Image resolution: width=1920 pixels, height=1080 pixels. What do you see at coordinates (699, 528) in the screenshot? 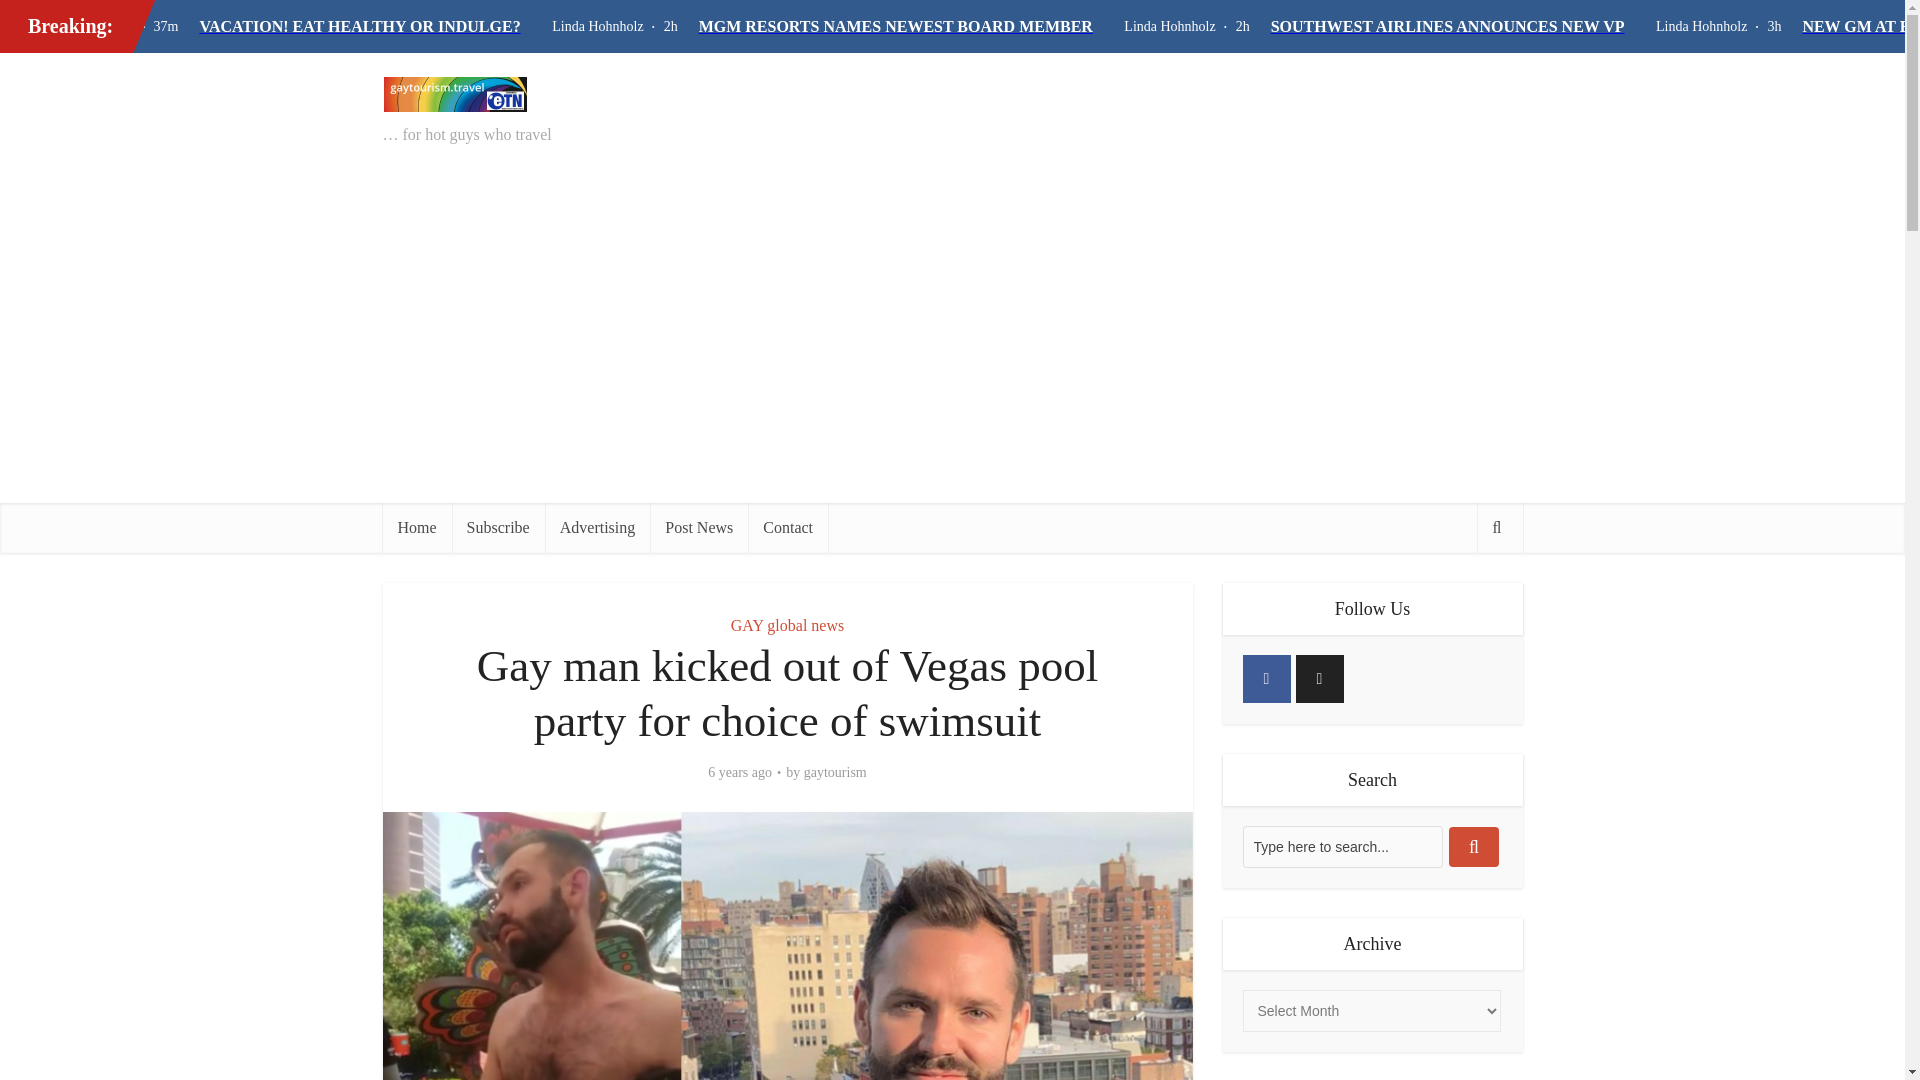
I see `Post News` at bounding box center [699, 528].